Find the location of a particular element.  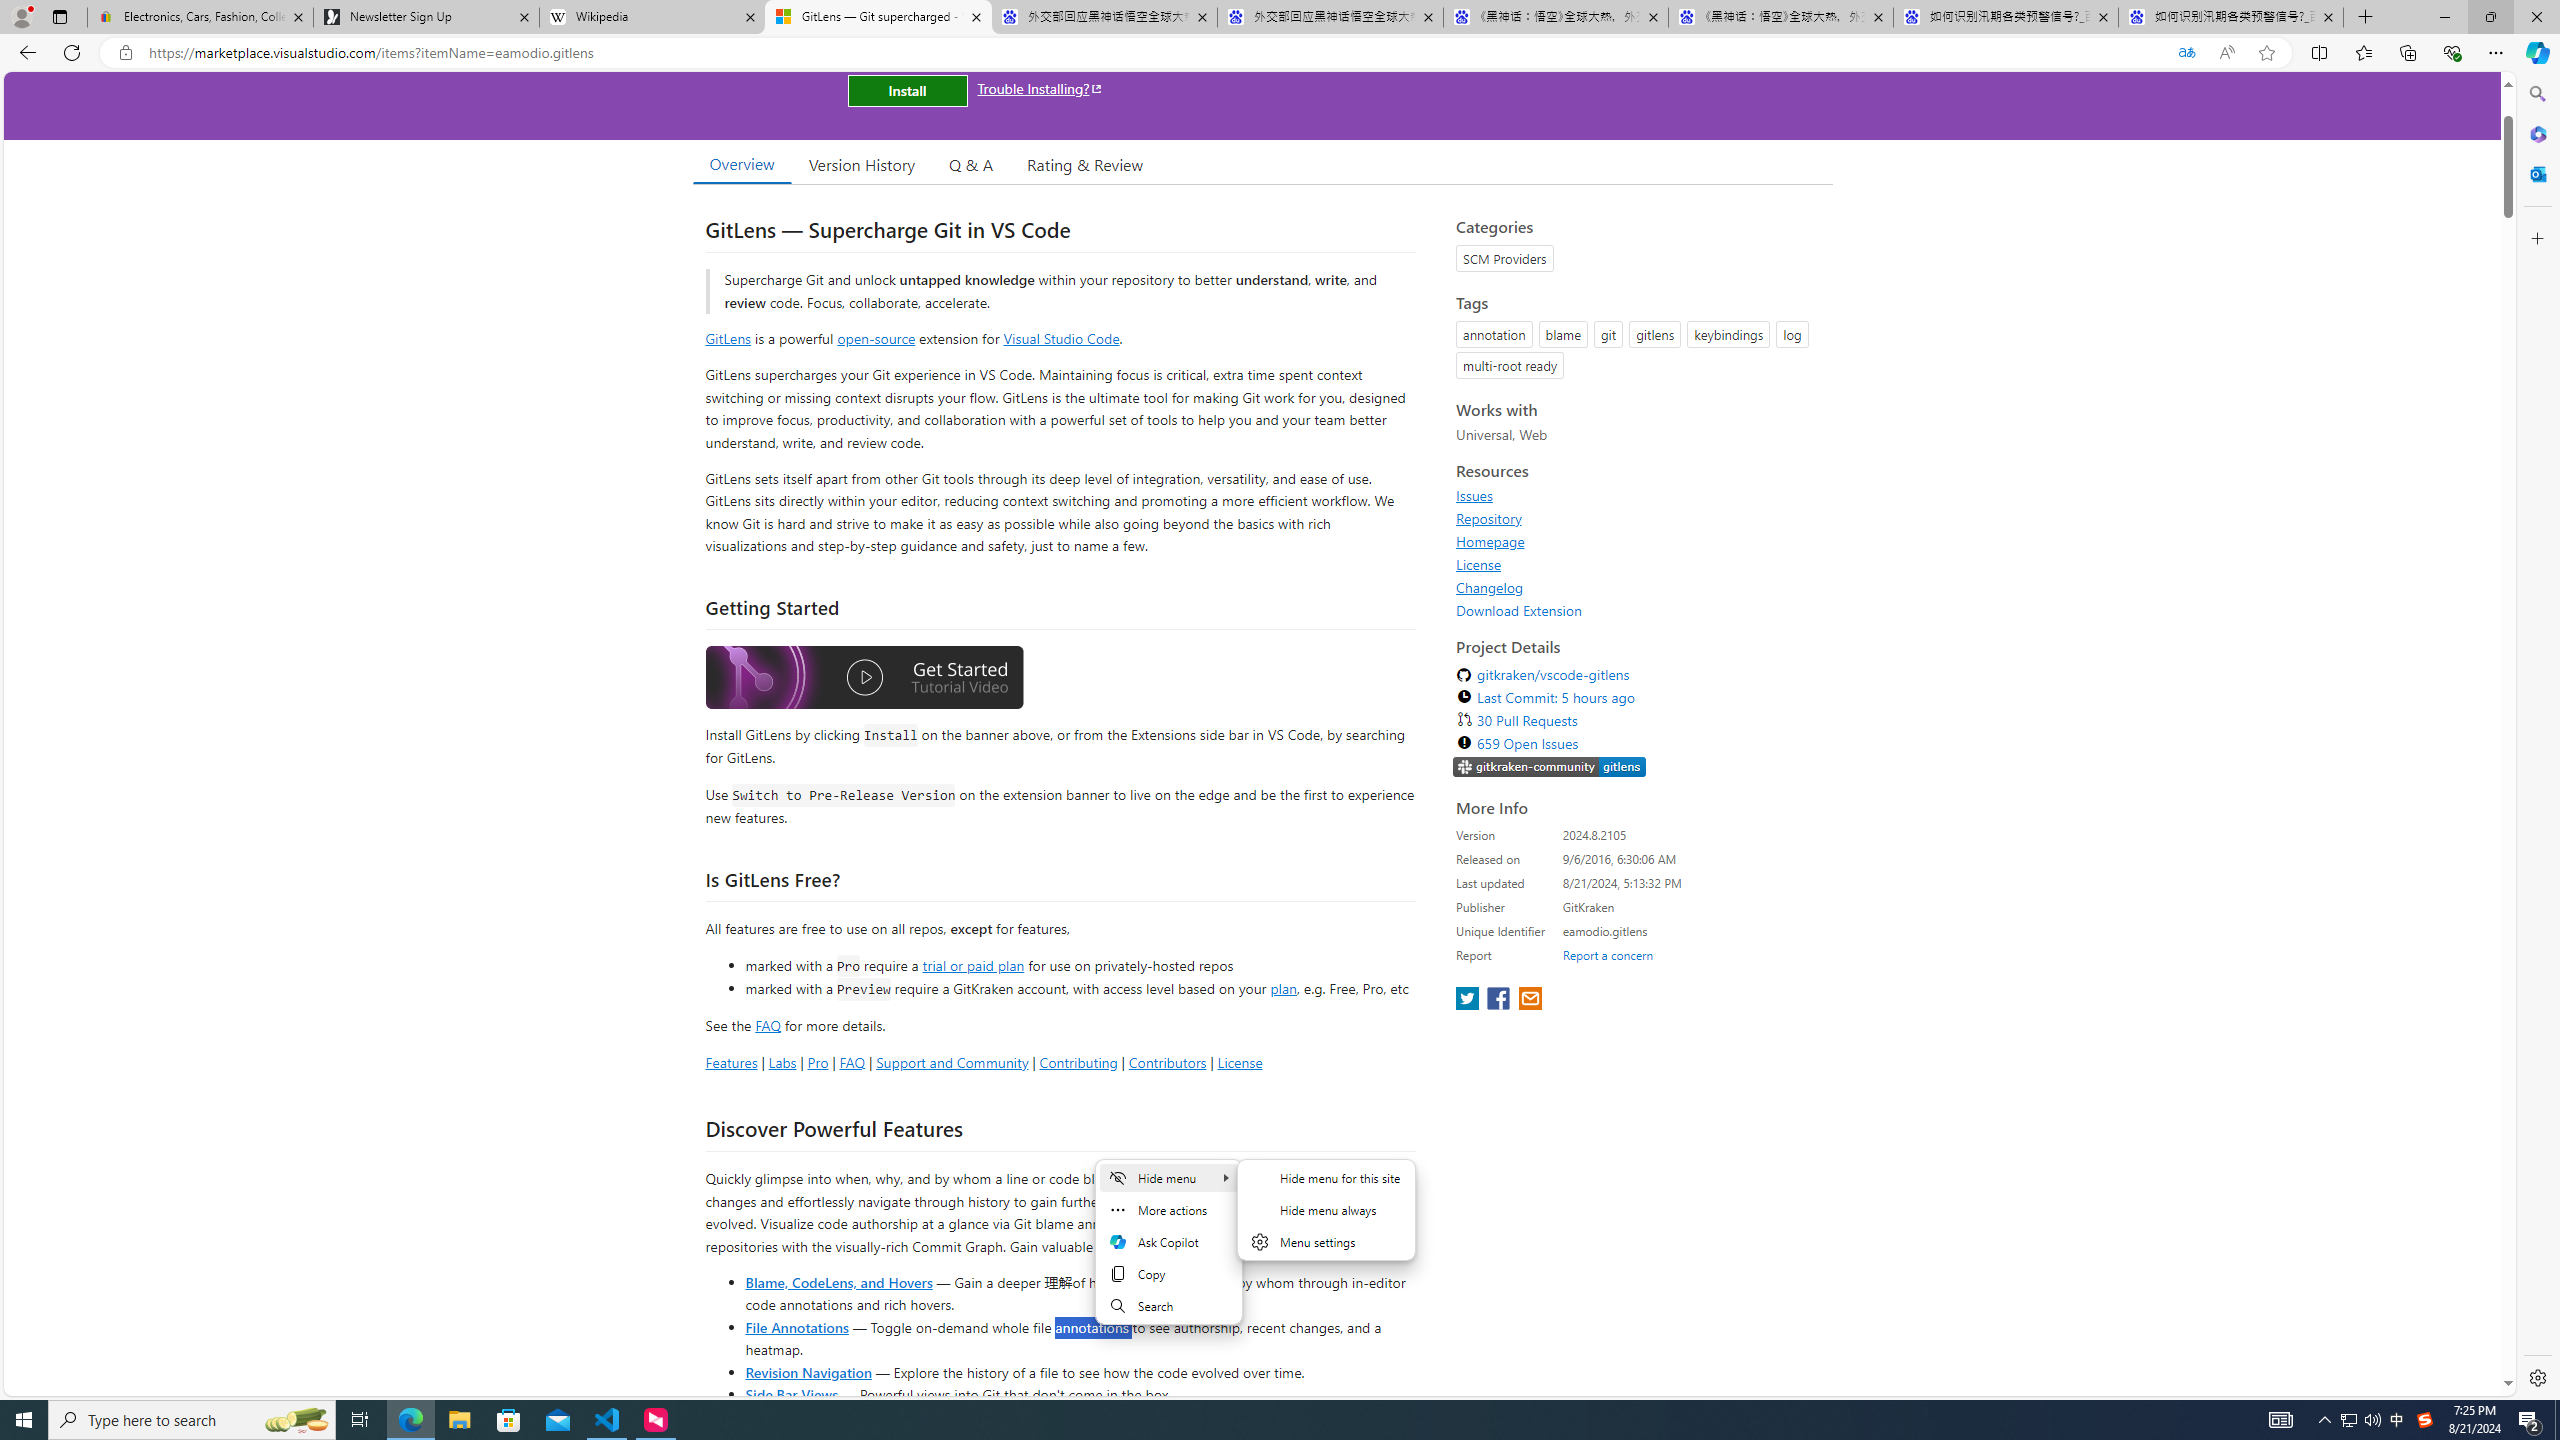

Features is located at coordinates (730, 1062).